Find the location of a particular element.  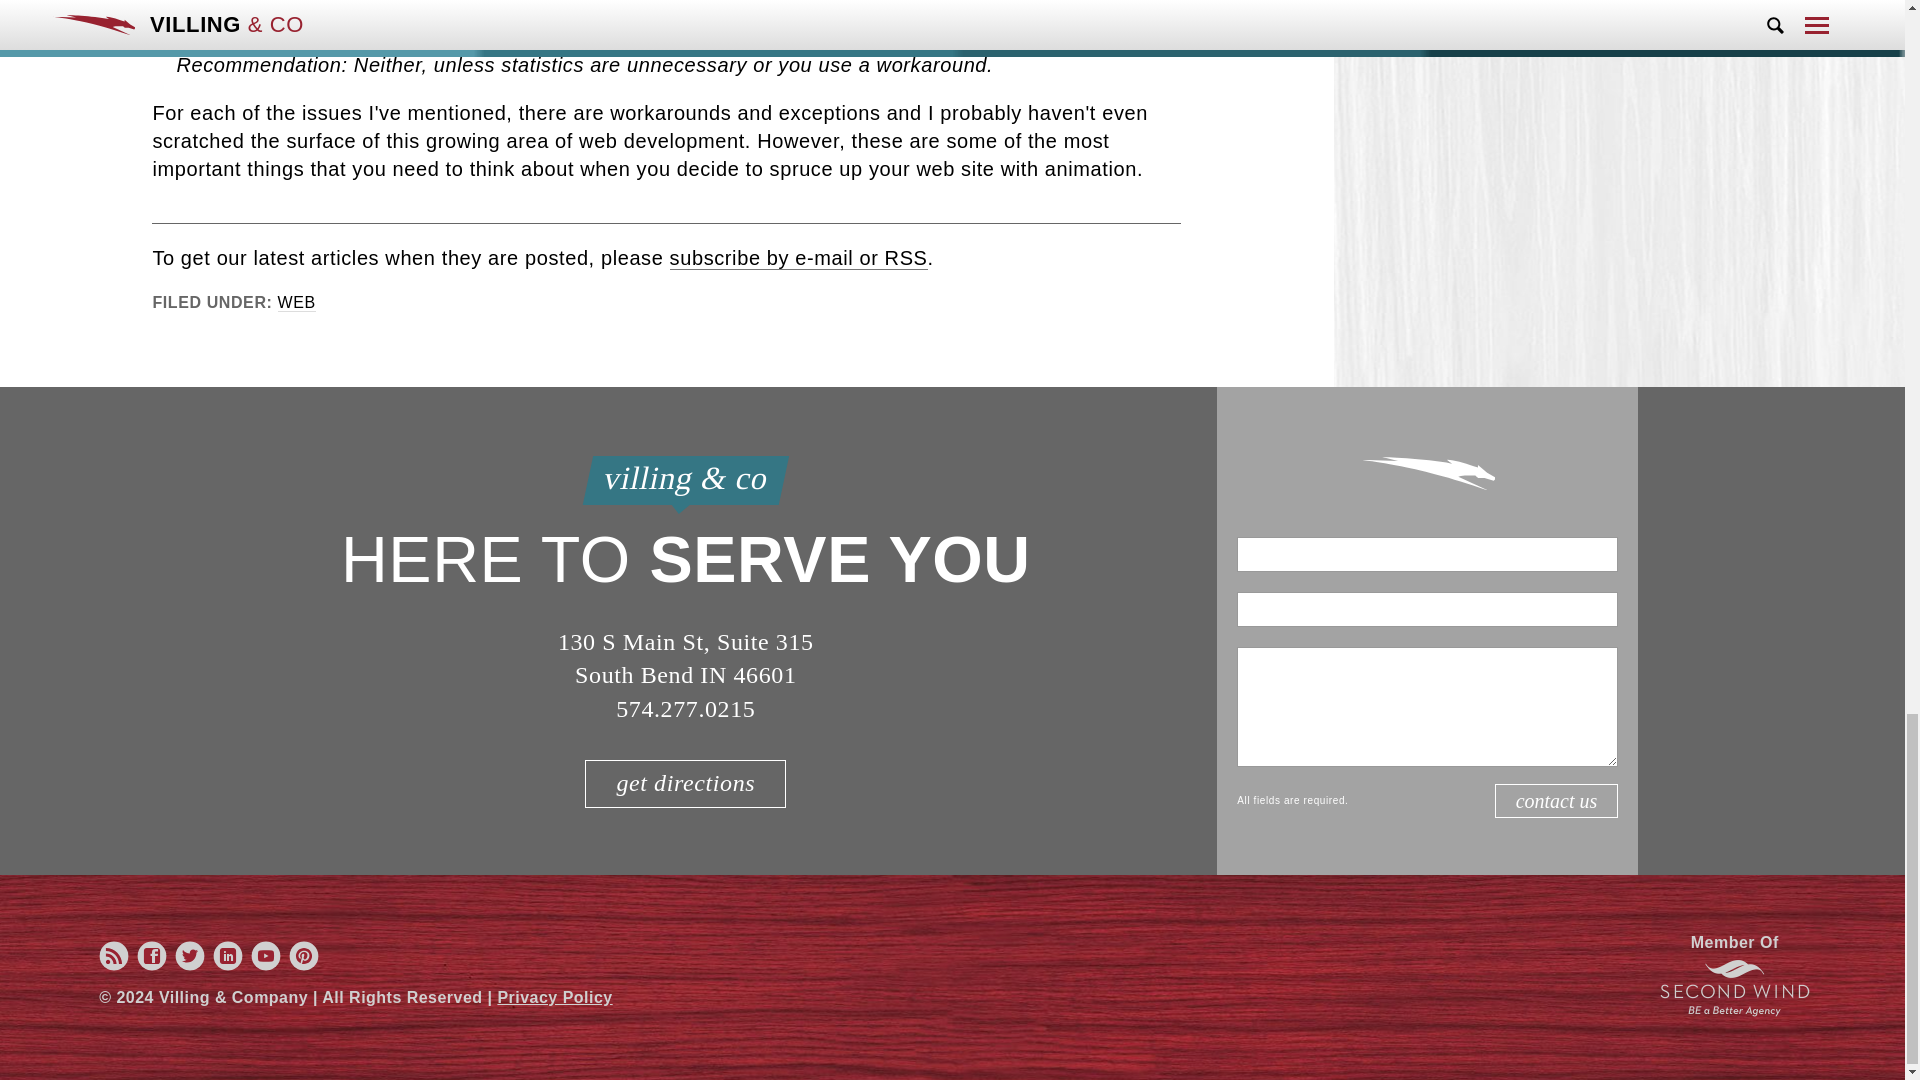

get directions is located at coordinates (685, 784).